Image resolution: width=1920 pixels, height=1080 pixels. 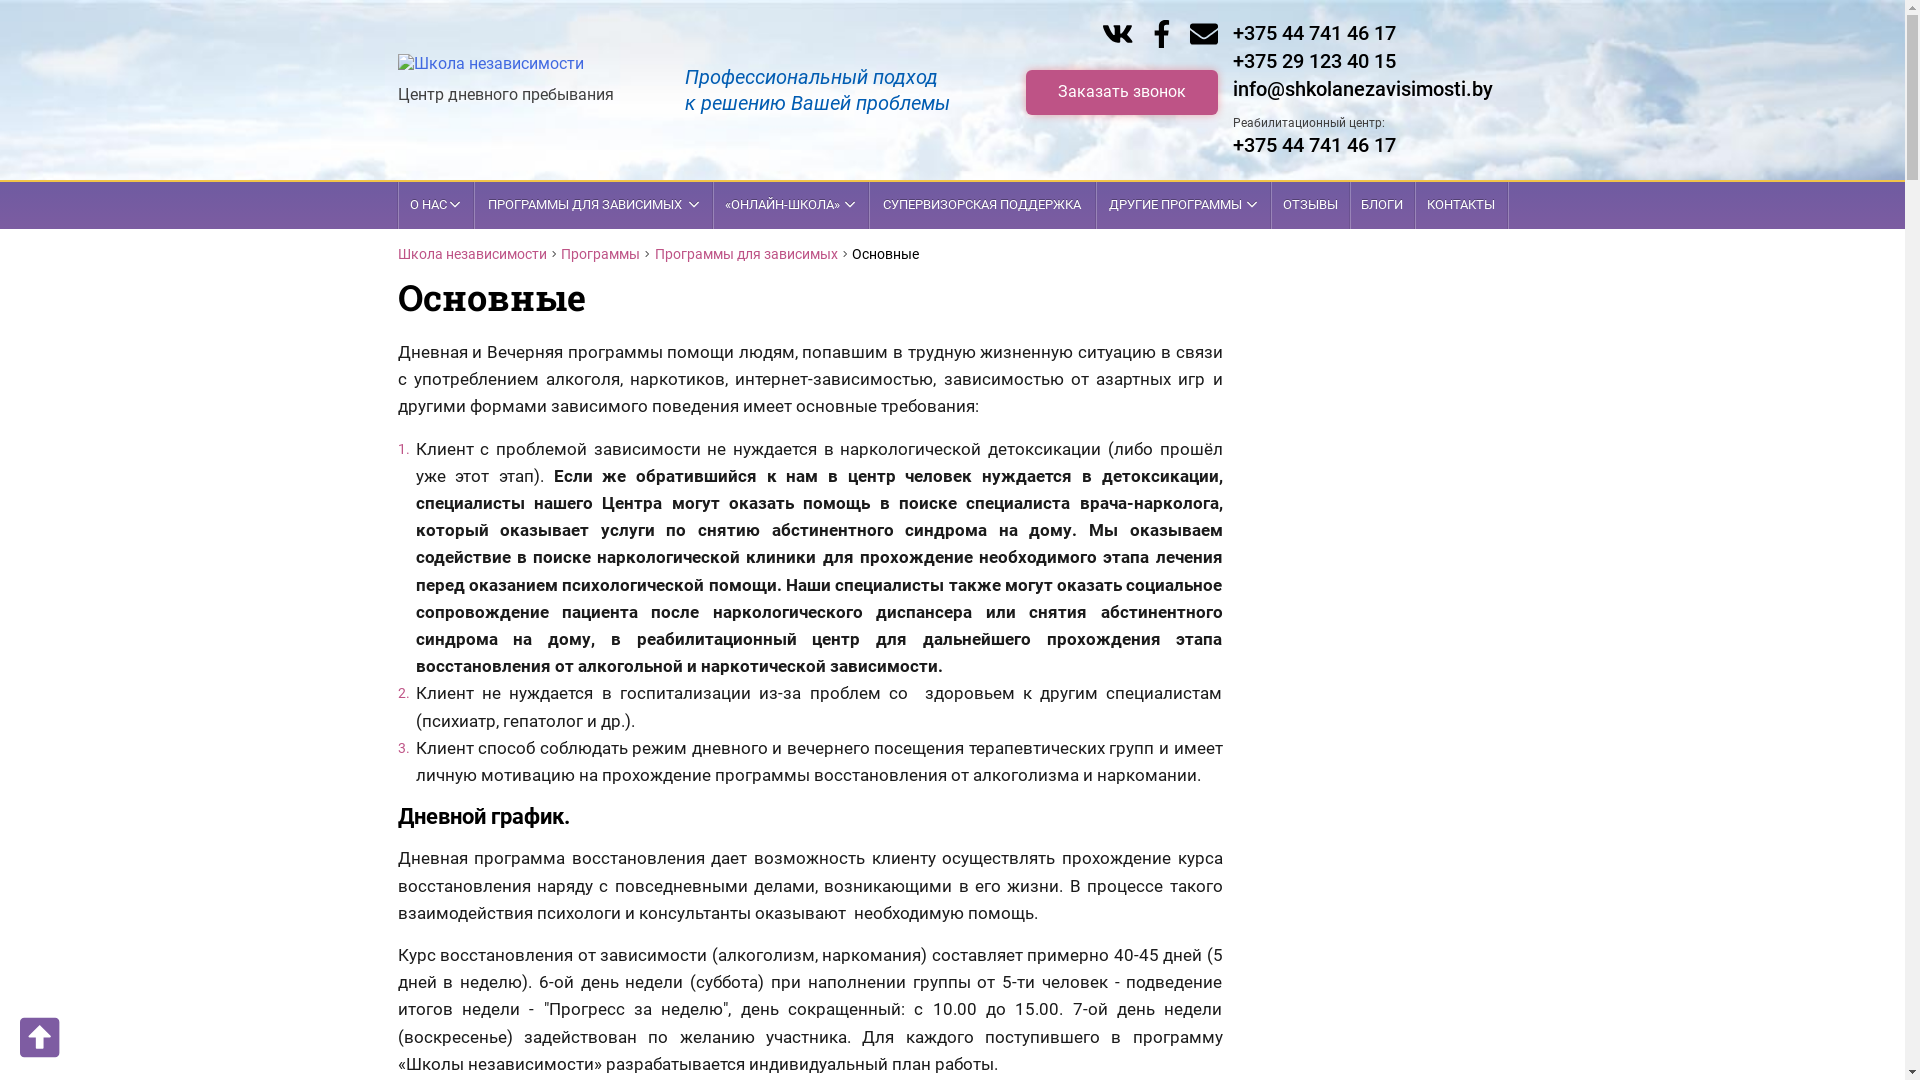 I want to click on +375 29 123 40 15, so click(x=1314, y=61).